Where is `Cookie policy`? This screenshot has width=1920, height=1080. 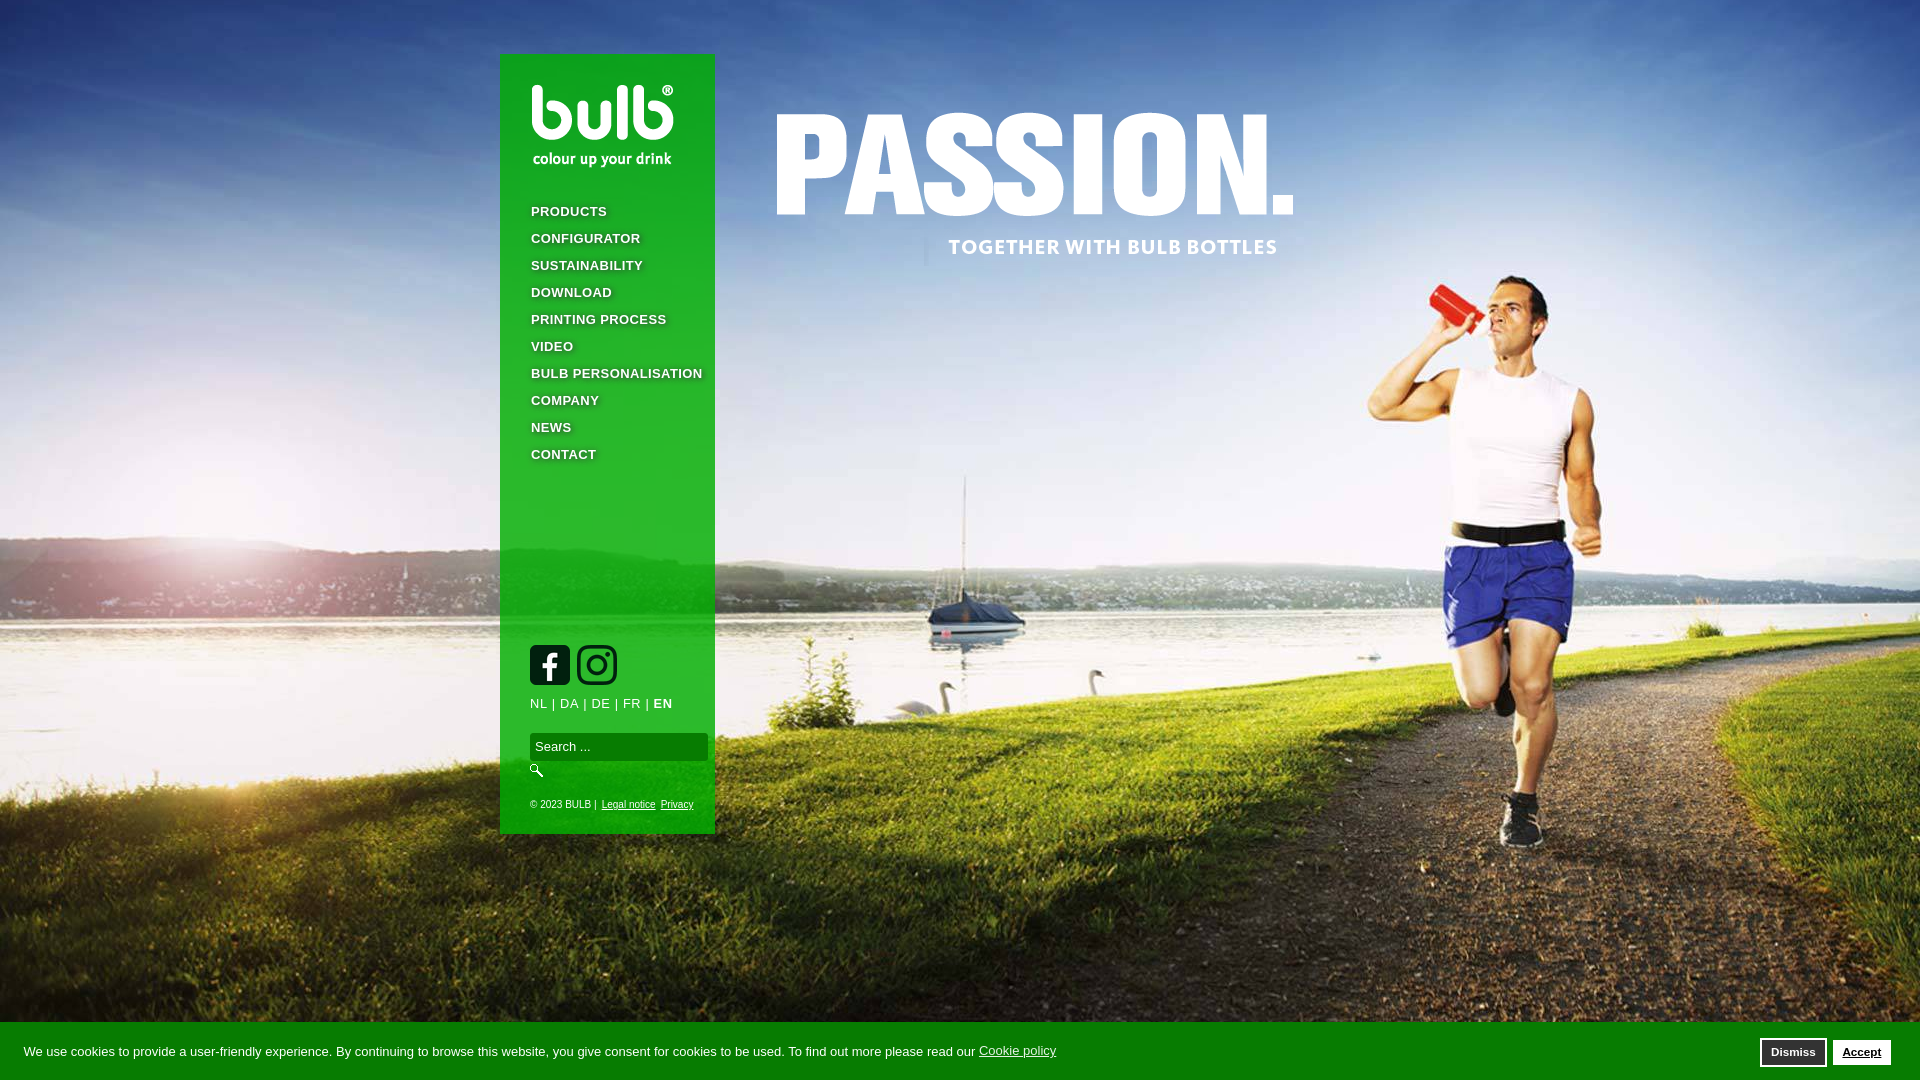
Cookie policy is located at coordinates (1019, 1052).